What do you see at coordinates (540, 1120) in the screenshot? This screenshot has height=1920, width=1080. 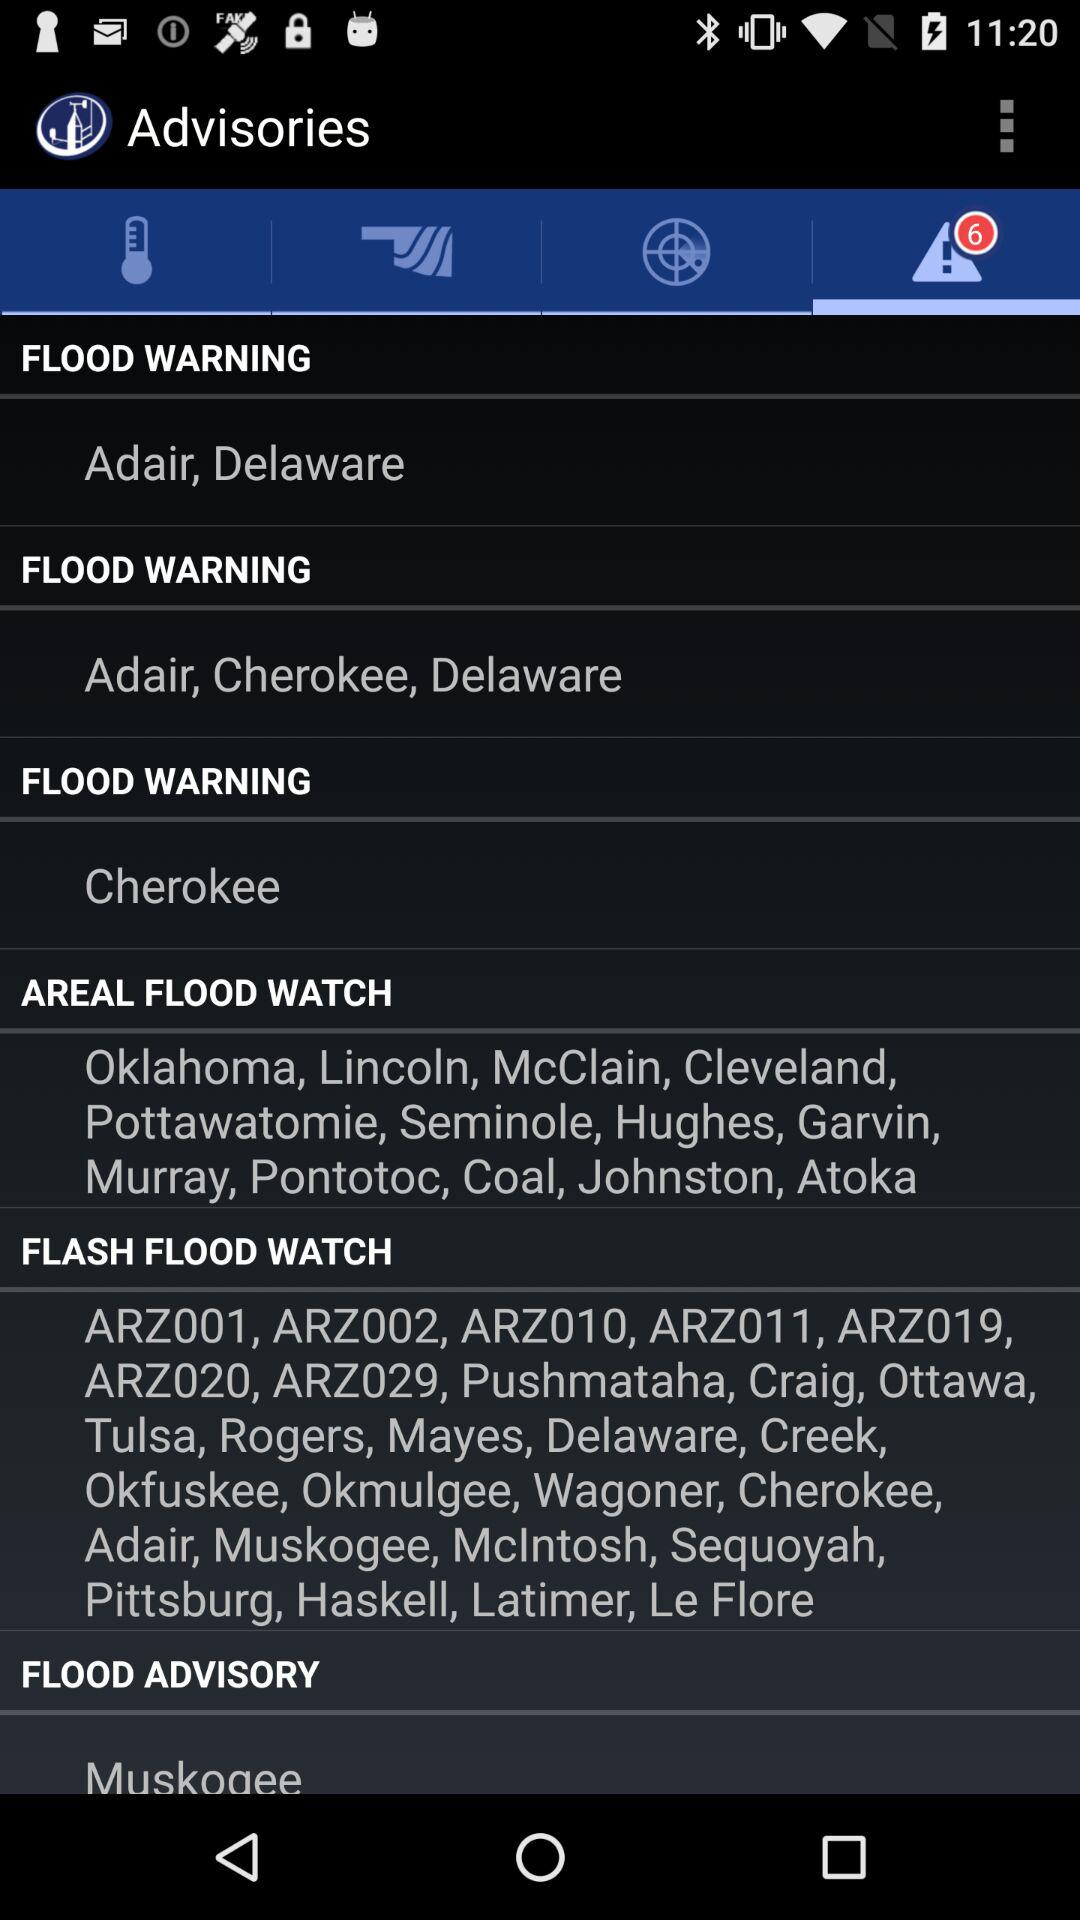 I see `flip until the oklahoma lincoln mcclain app` at bounding box center [540, 1120].